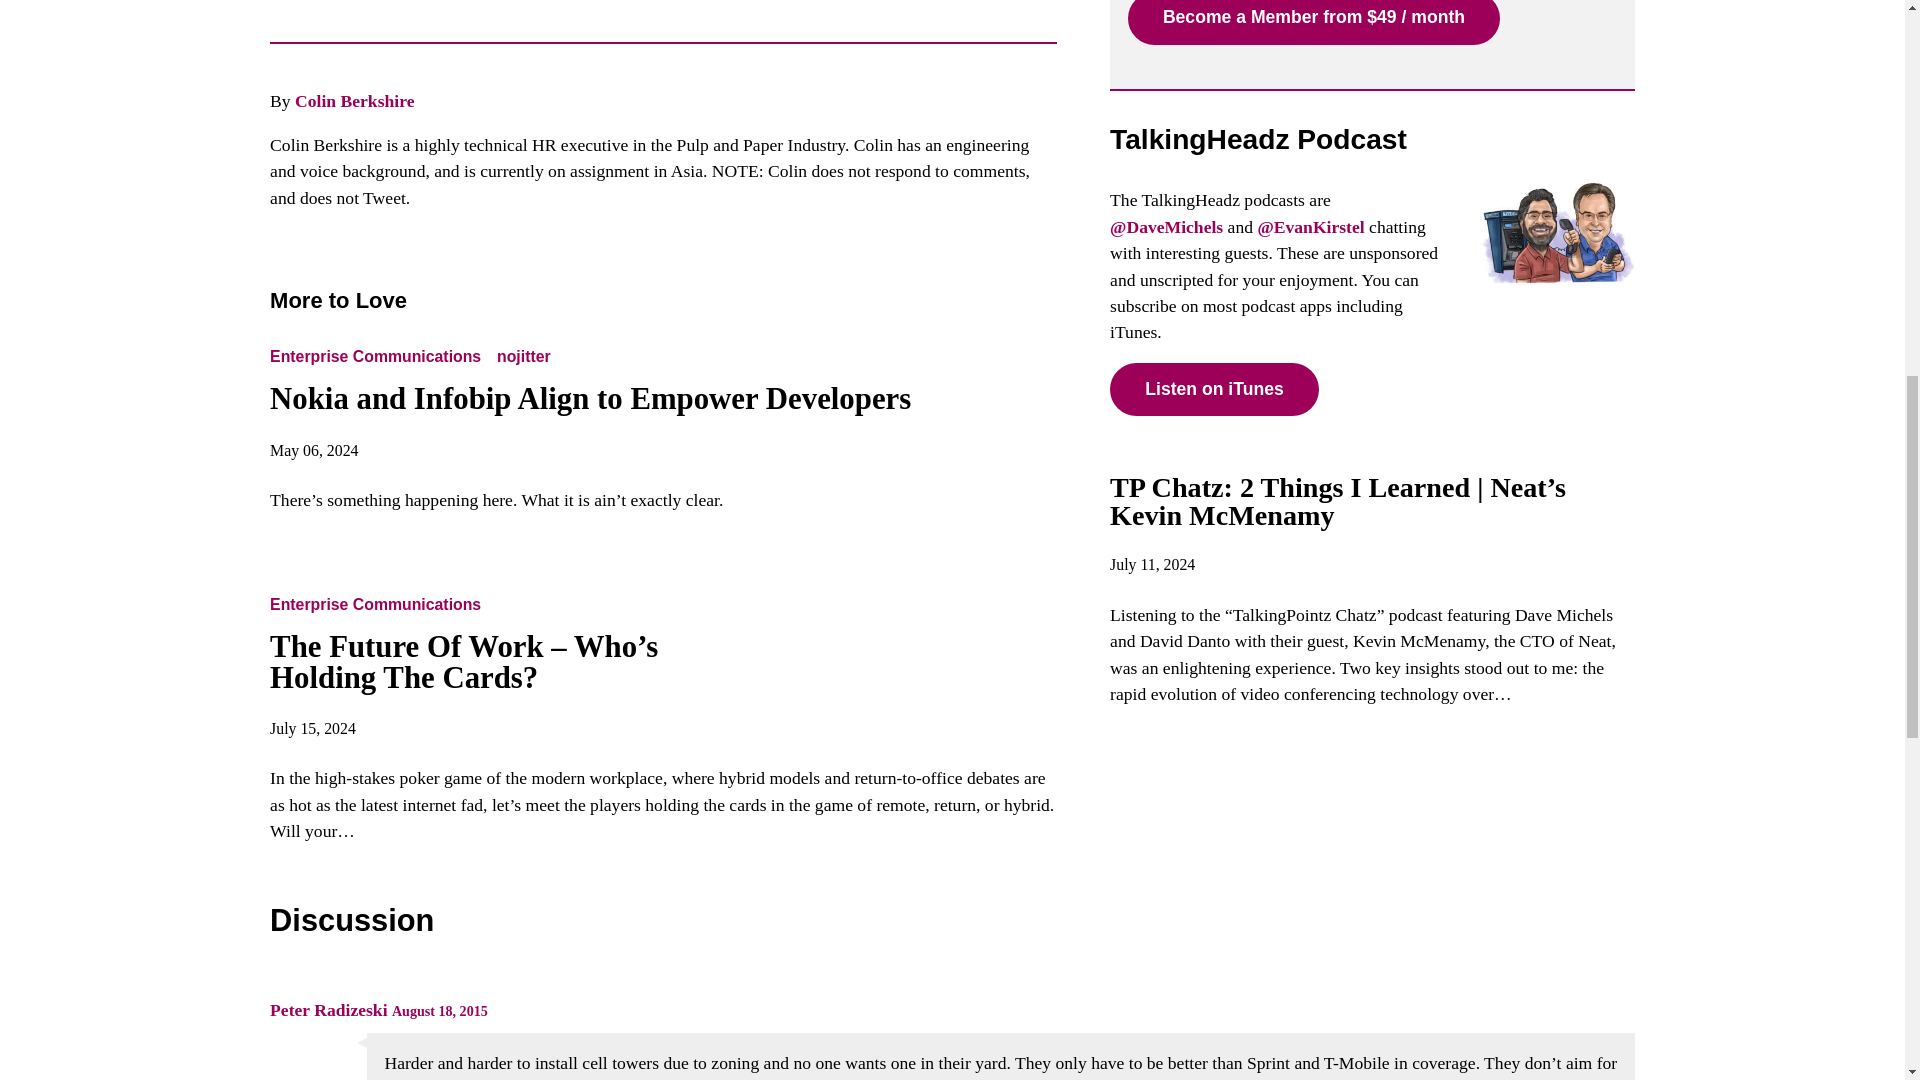 The image size is (1920, 1080). What do you see at coordinates (380, 356) in the screenshot?
I see `View all posts in Enterprise Communications` at bounding box center [380, 356].